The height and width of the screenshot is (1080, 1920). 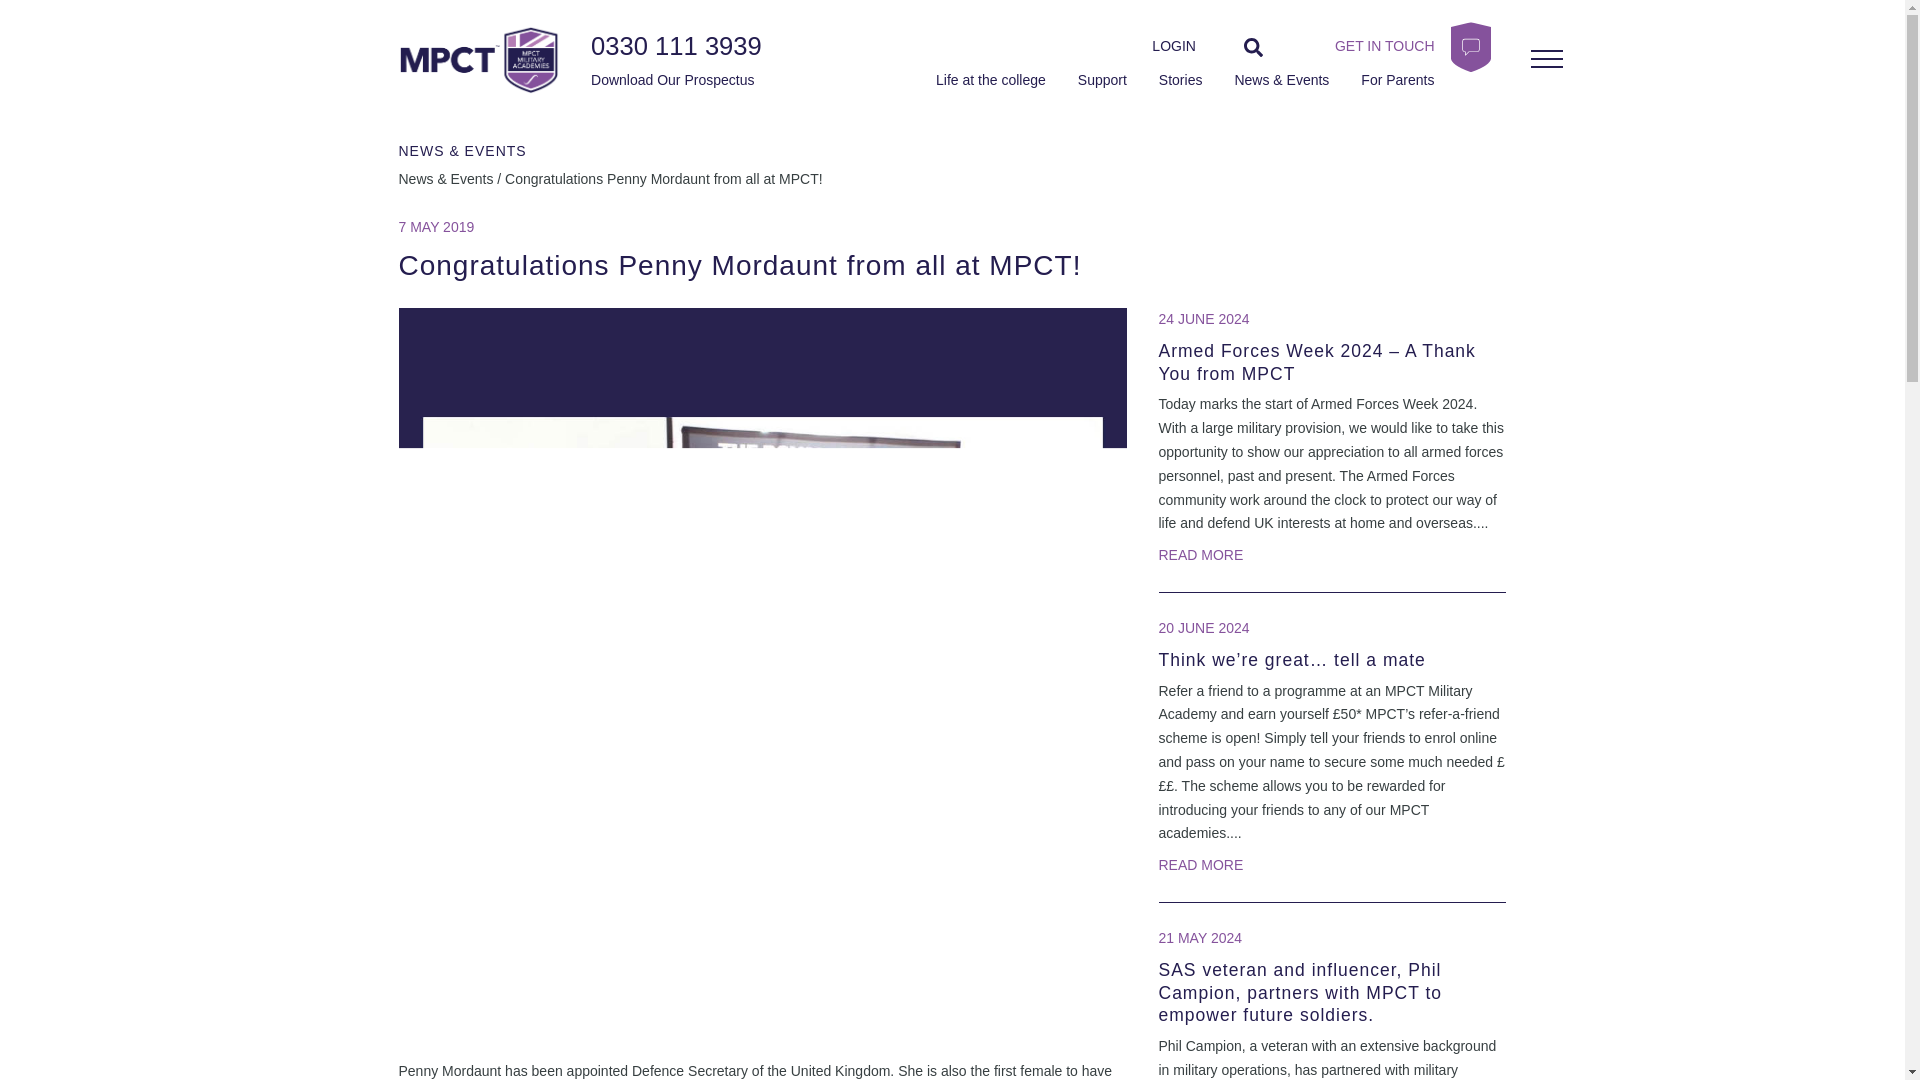 What do you see at coordinates (991, 80) in the screenshot?
I see `Life at the college` at bounding box center [991, 80].